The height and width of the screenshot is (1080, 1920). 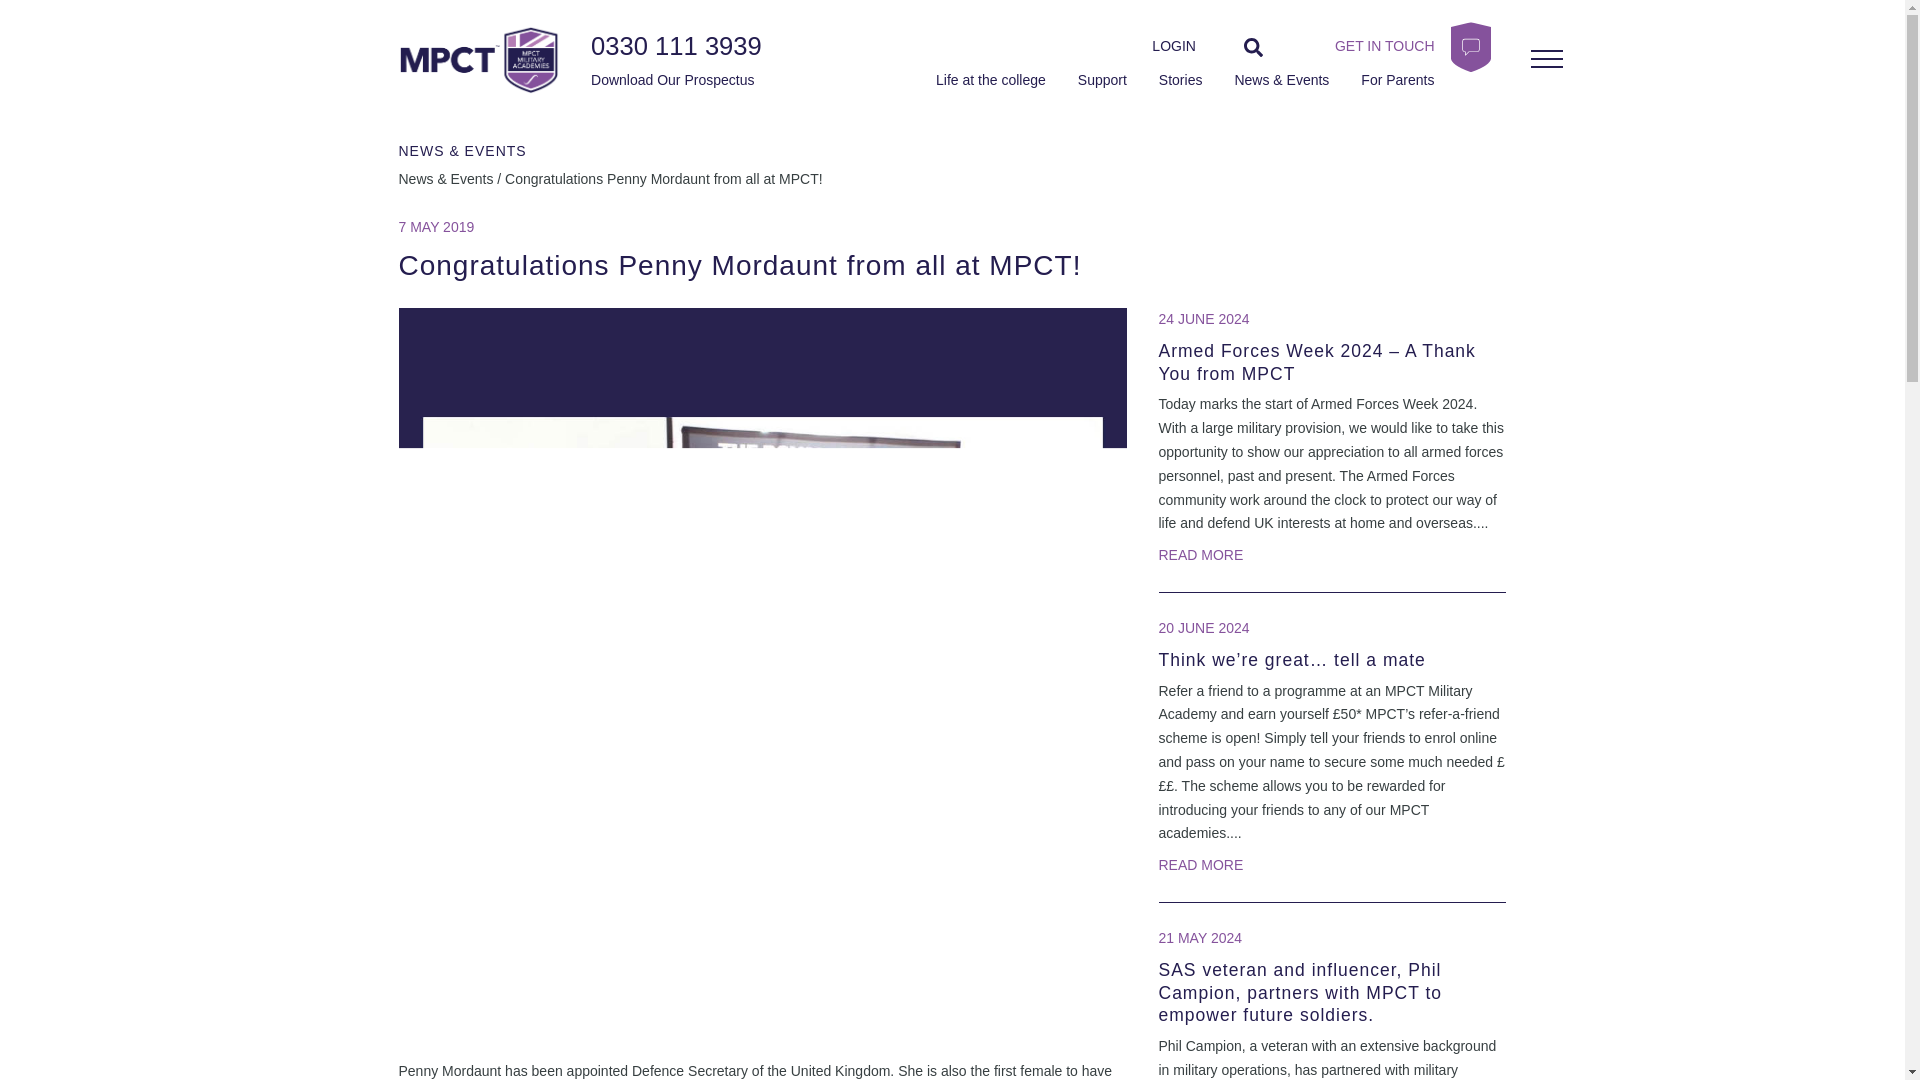 What do you see at coordinates (991, 80) in the screenshot?
I see `Life at the college` at bounding box center [991, 80].